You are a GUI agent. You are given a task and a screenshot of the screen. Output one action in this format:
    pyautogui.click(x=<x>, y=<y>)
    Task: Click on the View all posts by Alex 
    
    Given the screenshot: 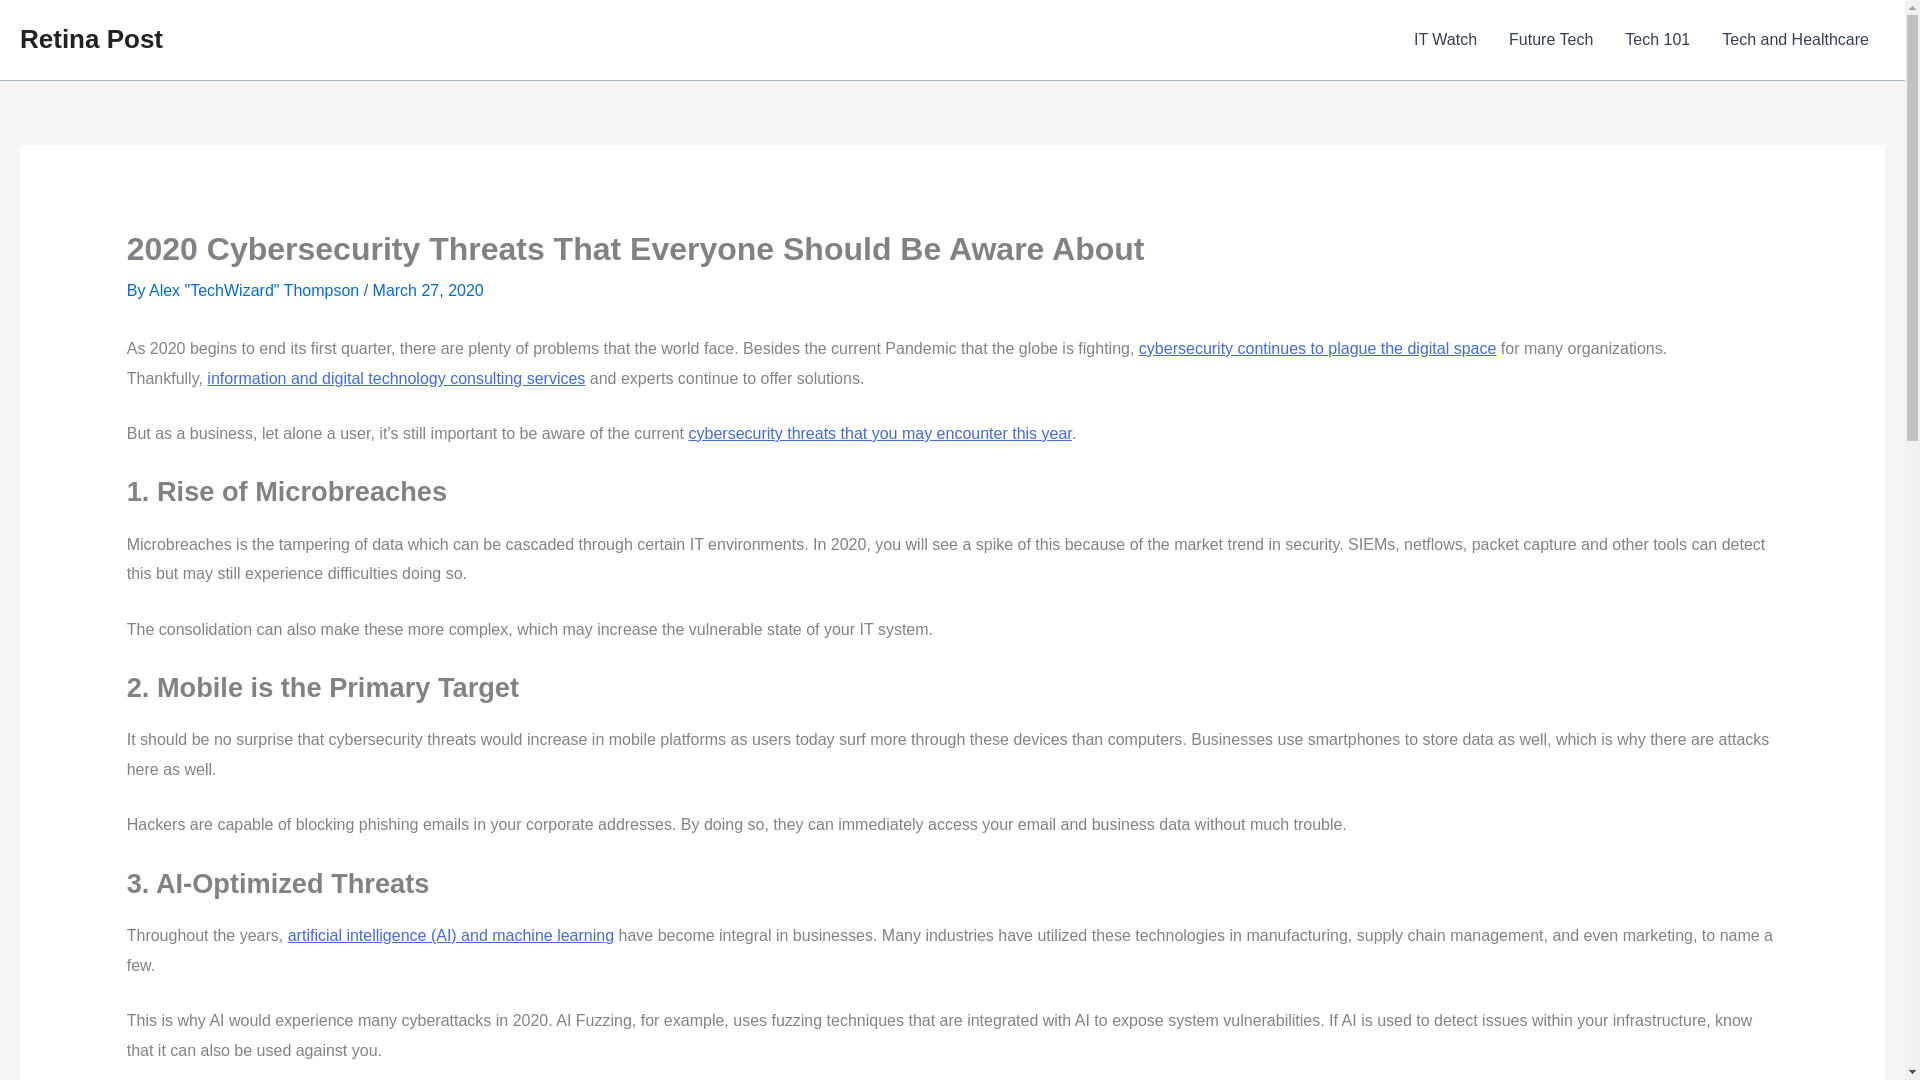 What is the action you would take?
    pyautogui.click(x=256, y=290)
    